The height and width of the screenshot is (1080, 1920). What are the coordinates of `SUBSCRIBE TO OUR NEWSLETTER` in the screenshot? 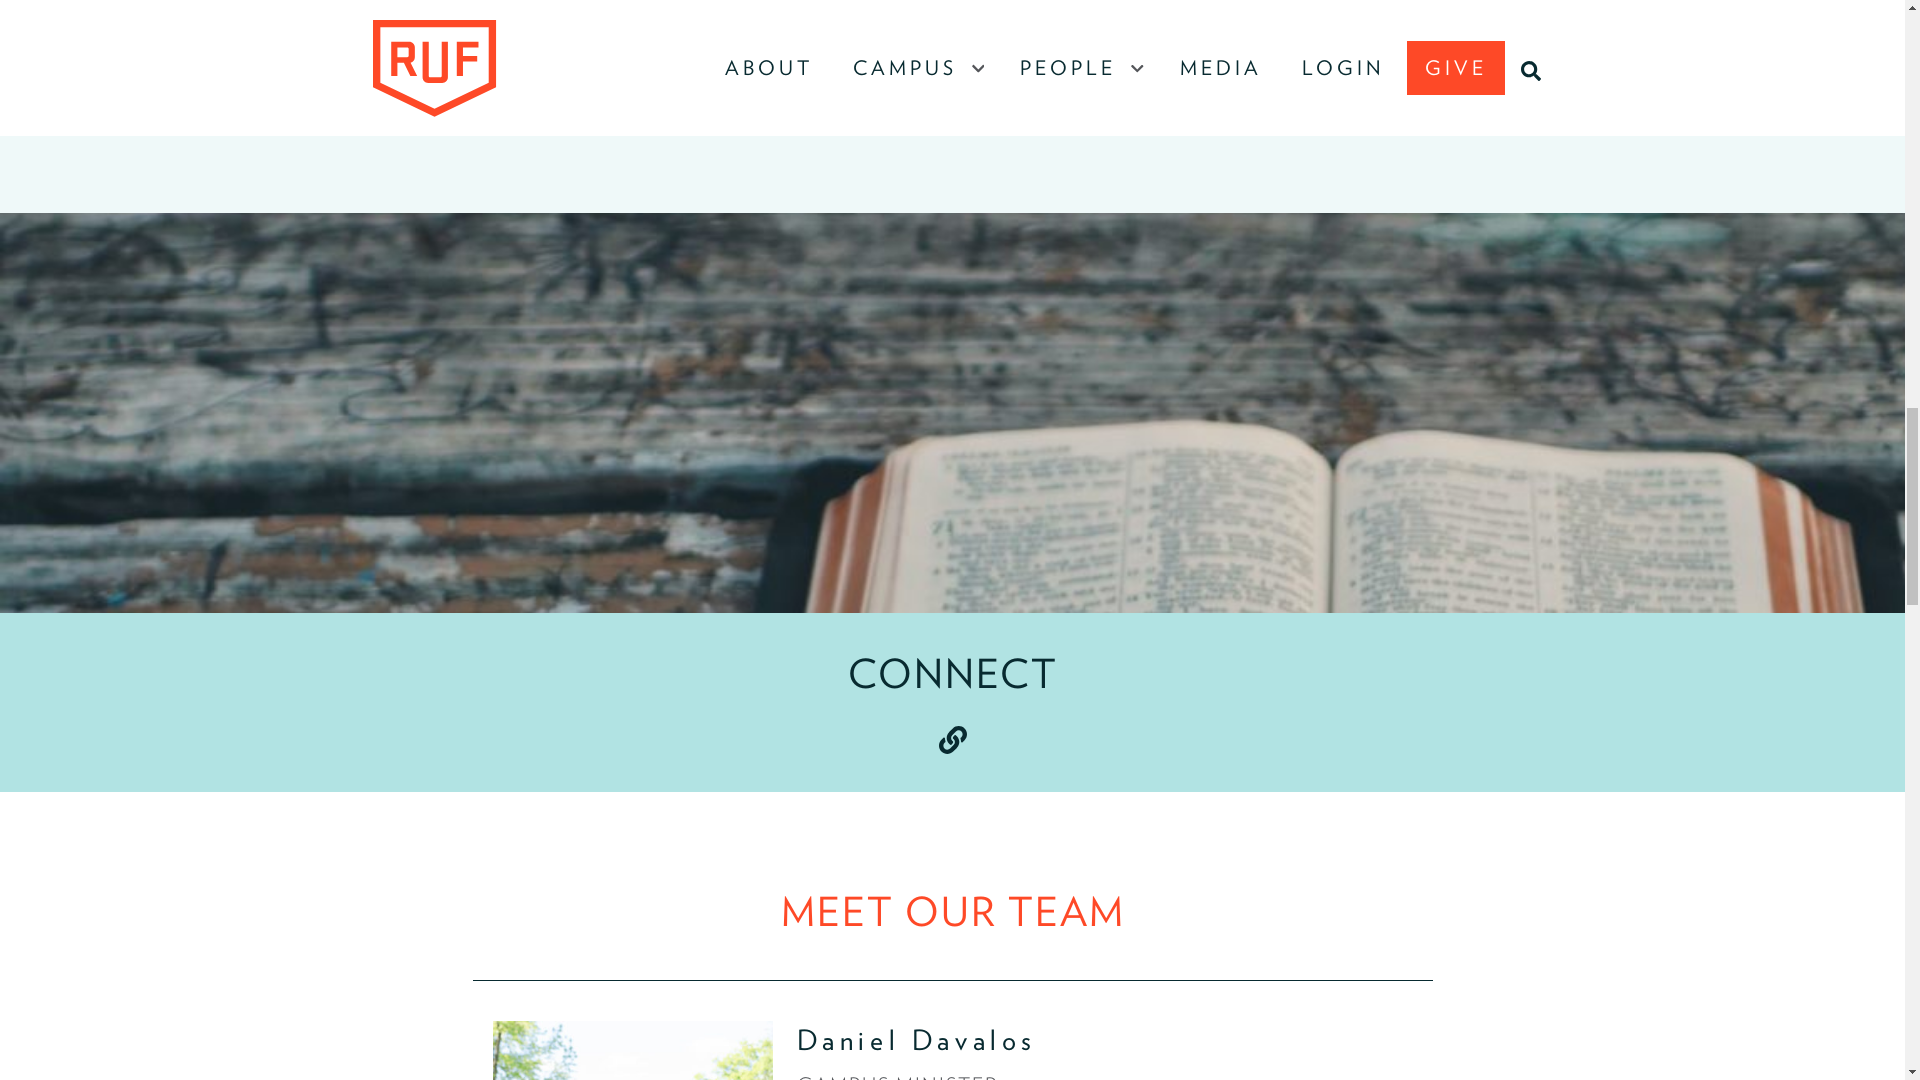 It's located at (952, 95).